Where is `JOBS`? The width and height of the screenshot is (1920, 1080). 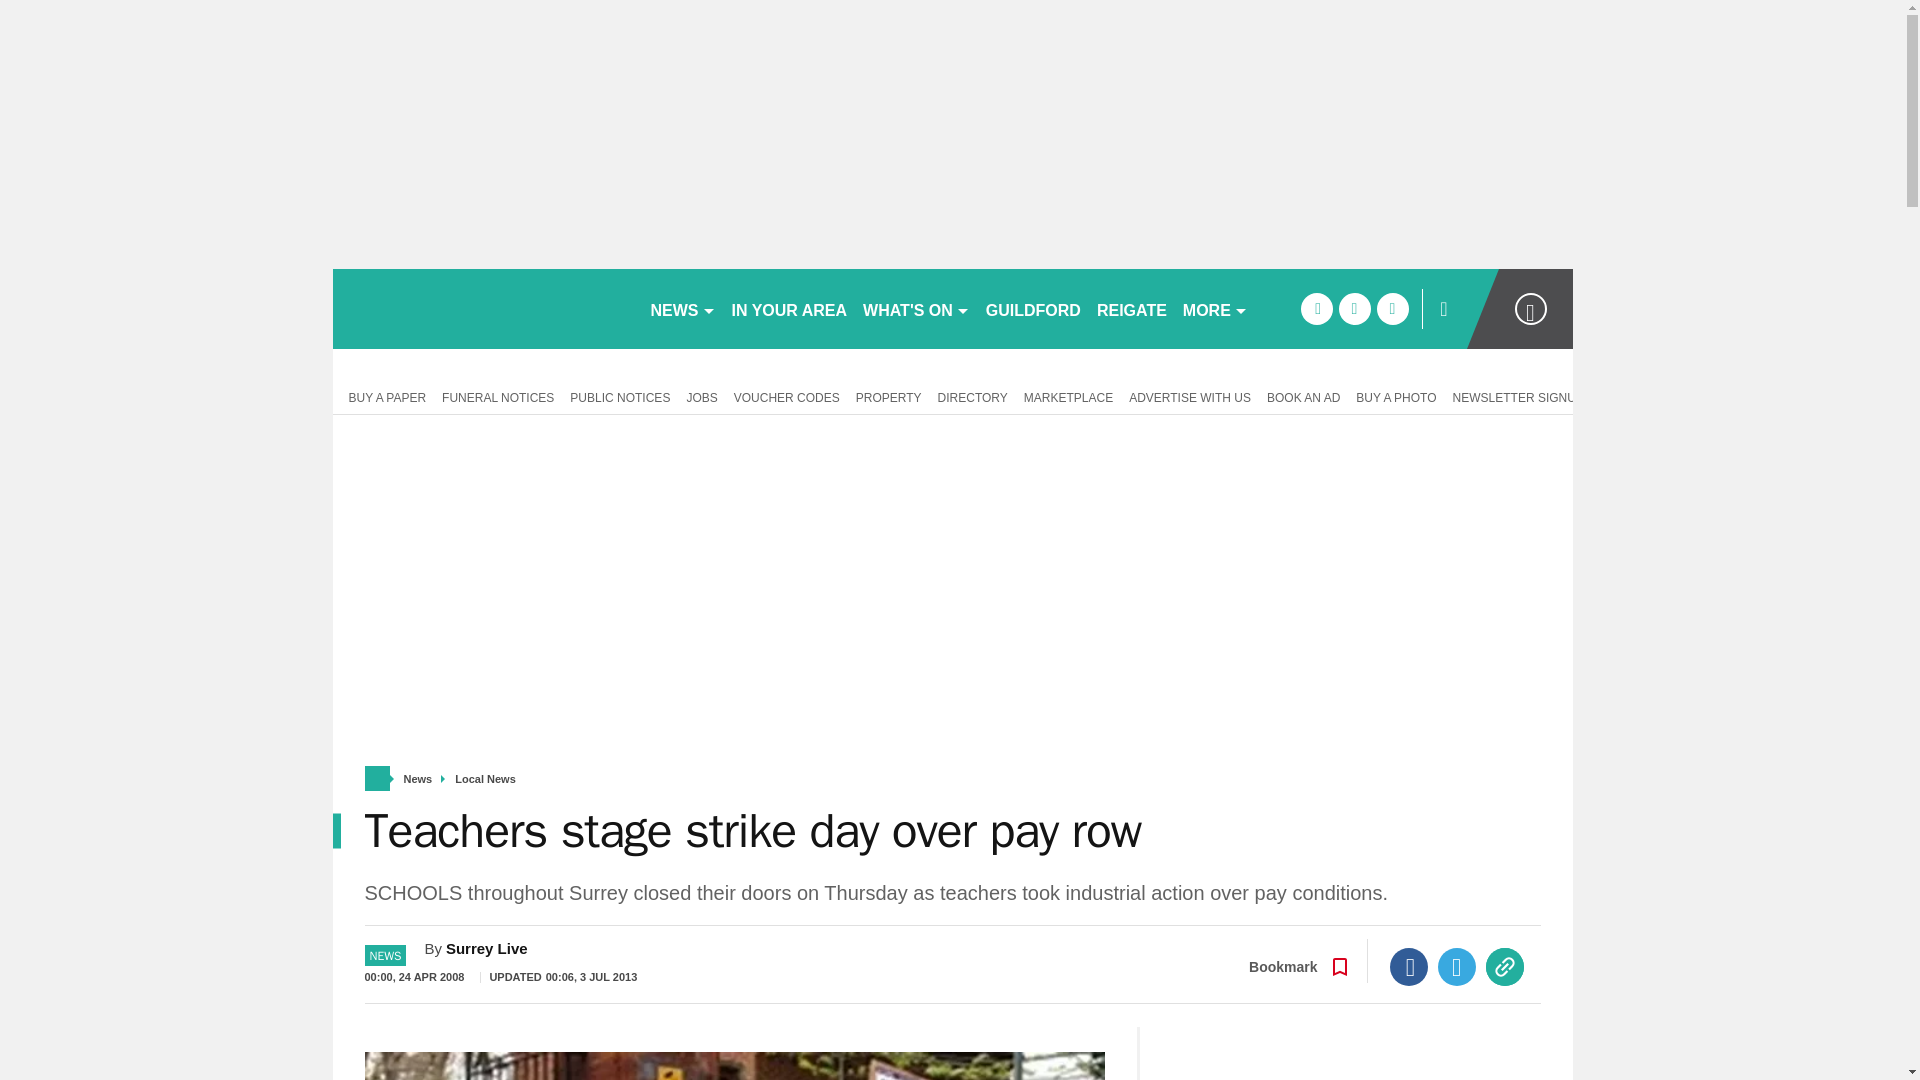
JOBS is located at coordinates (701, 396).